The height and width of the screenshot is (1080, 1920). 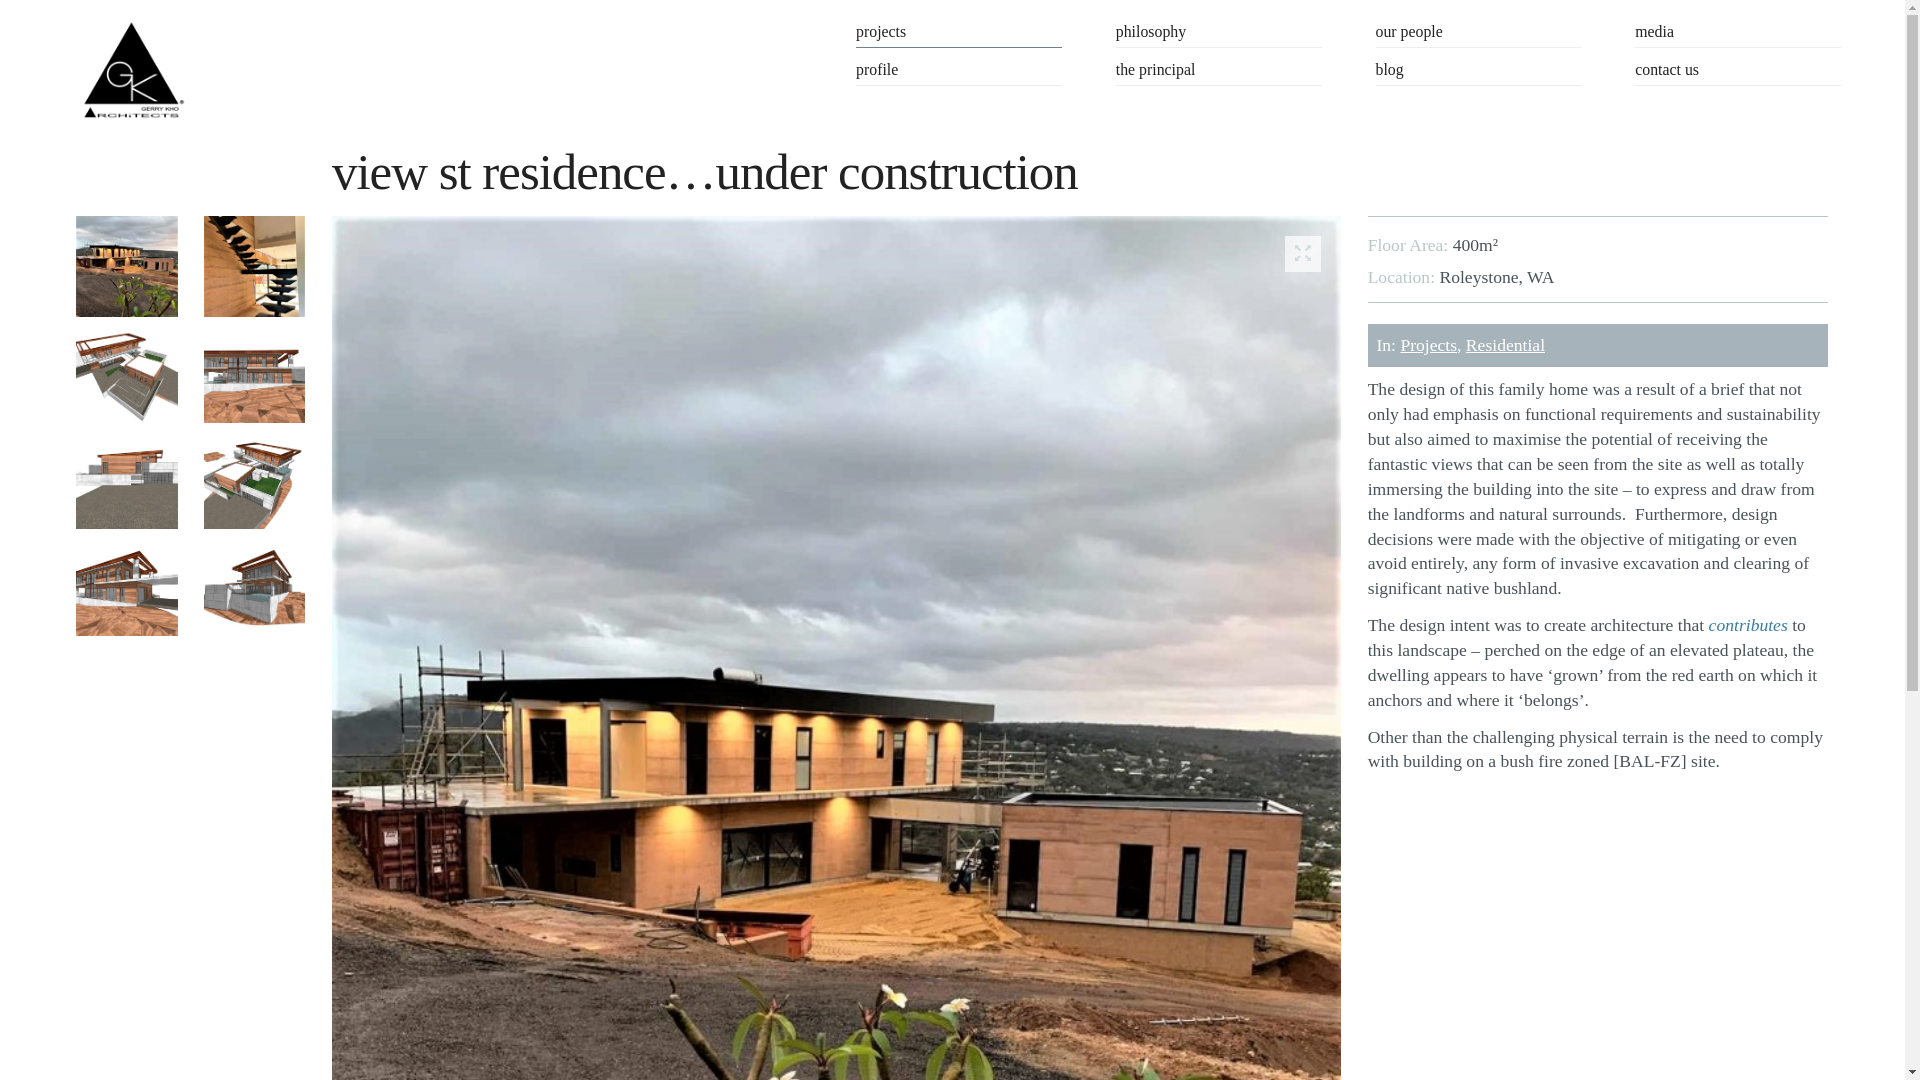 I want to click on blog, so click(x=1479, y=72).